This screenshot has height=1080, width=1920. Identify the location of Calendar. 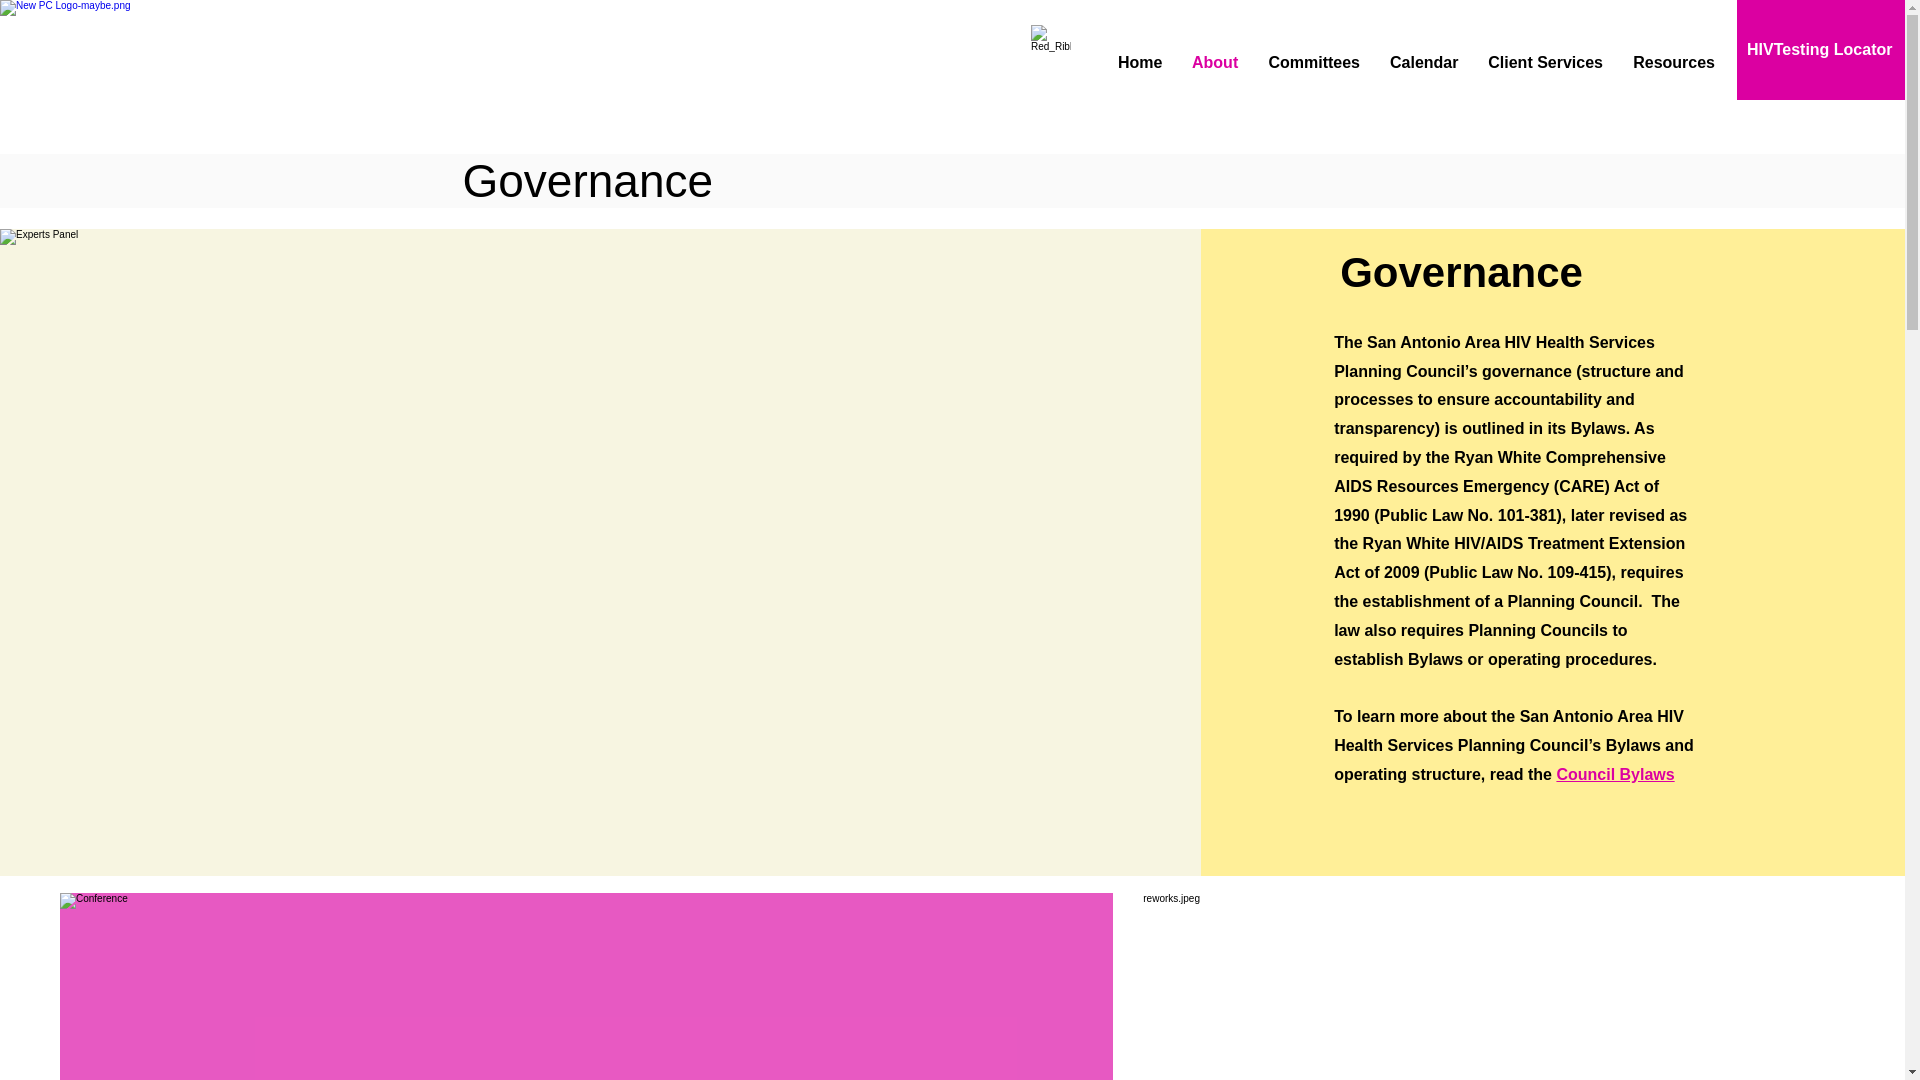
(1423, 62).